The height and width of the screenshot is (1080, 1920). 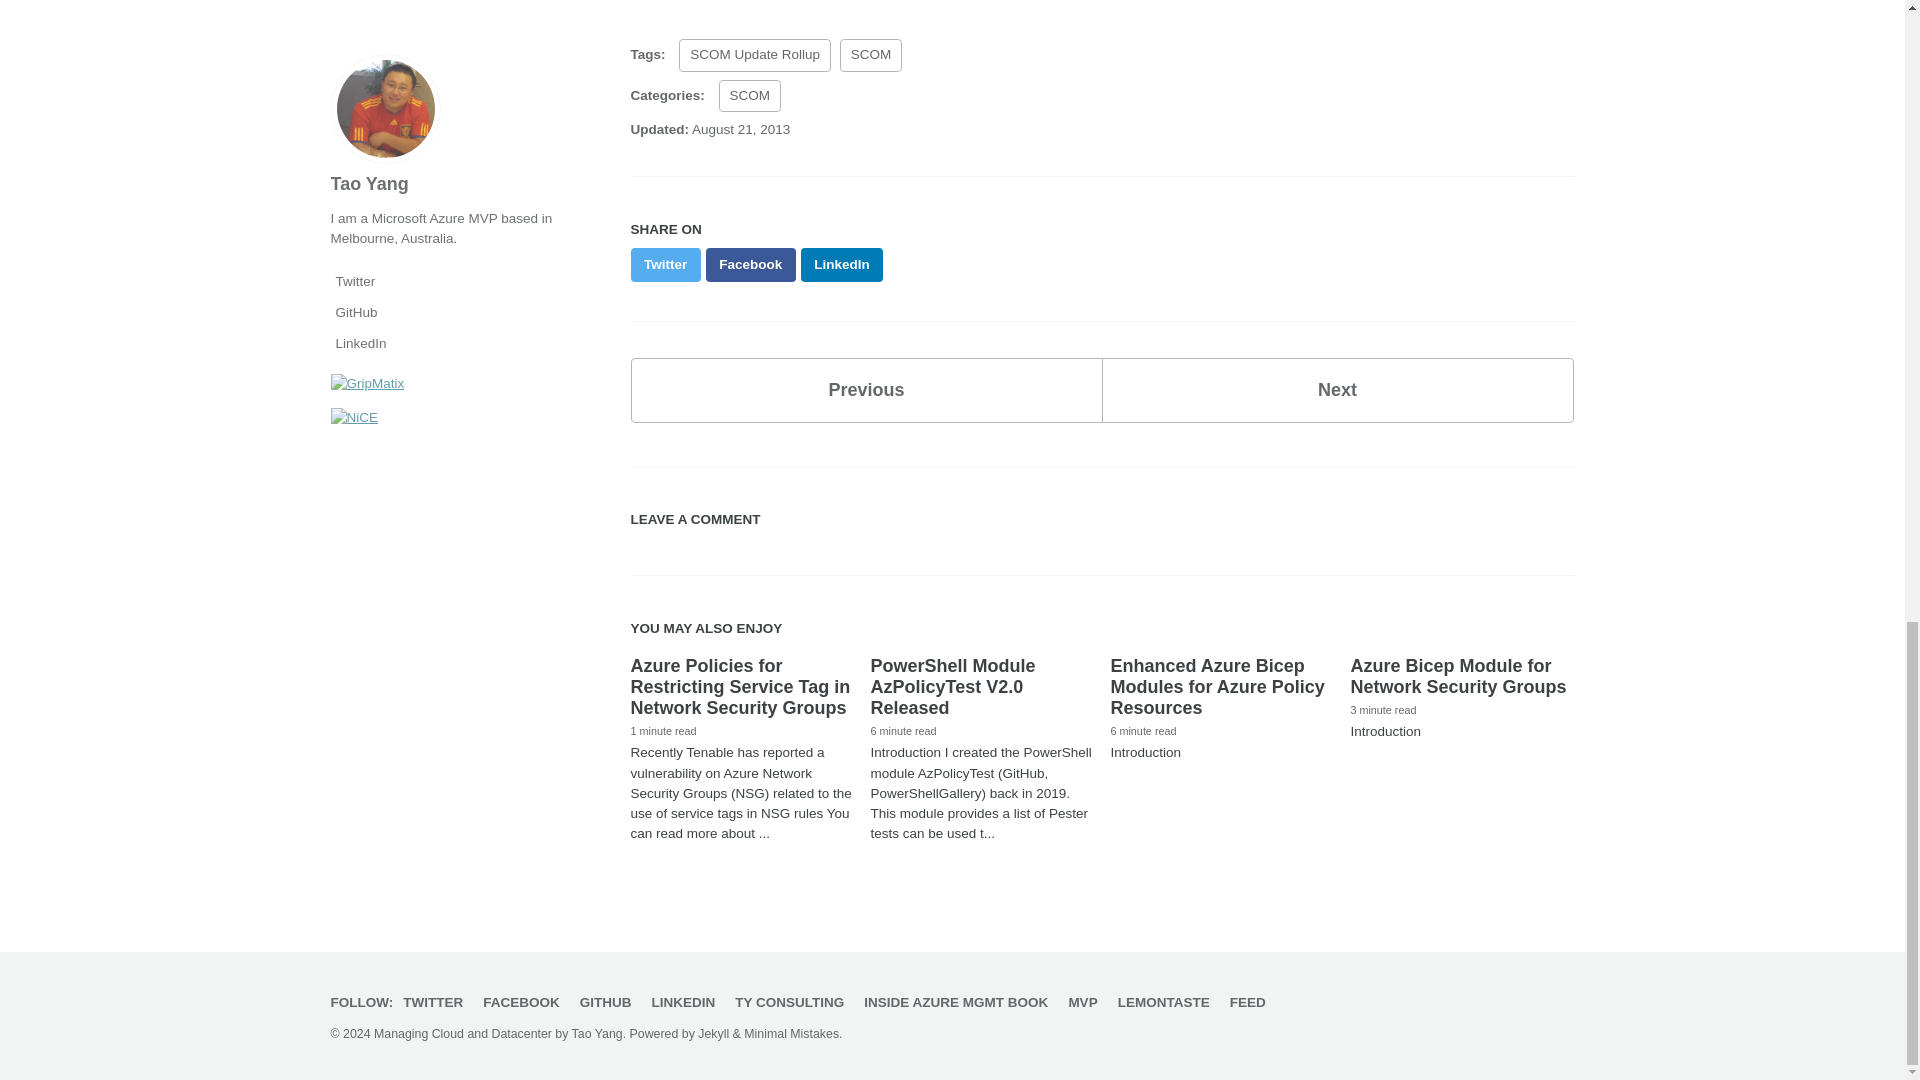 I want to click on Share on Facebook, so click(x=751, y=264).